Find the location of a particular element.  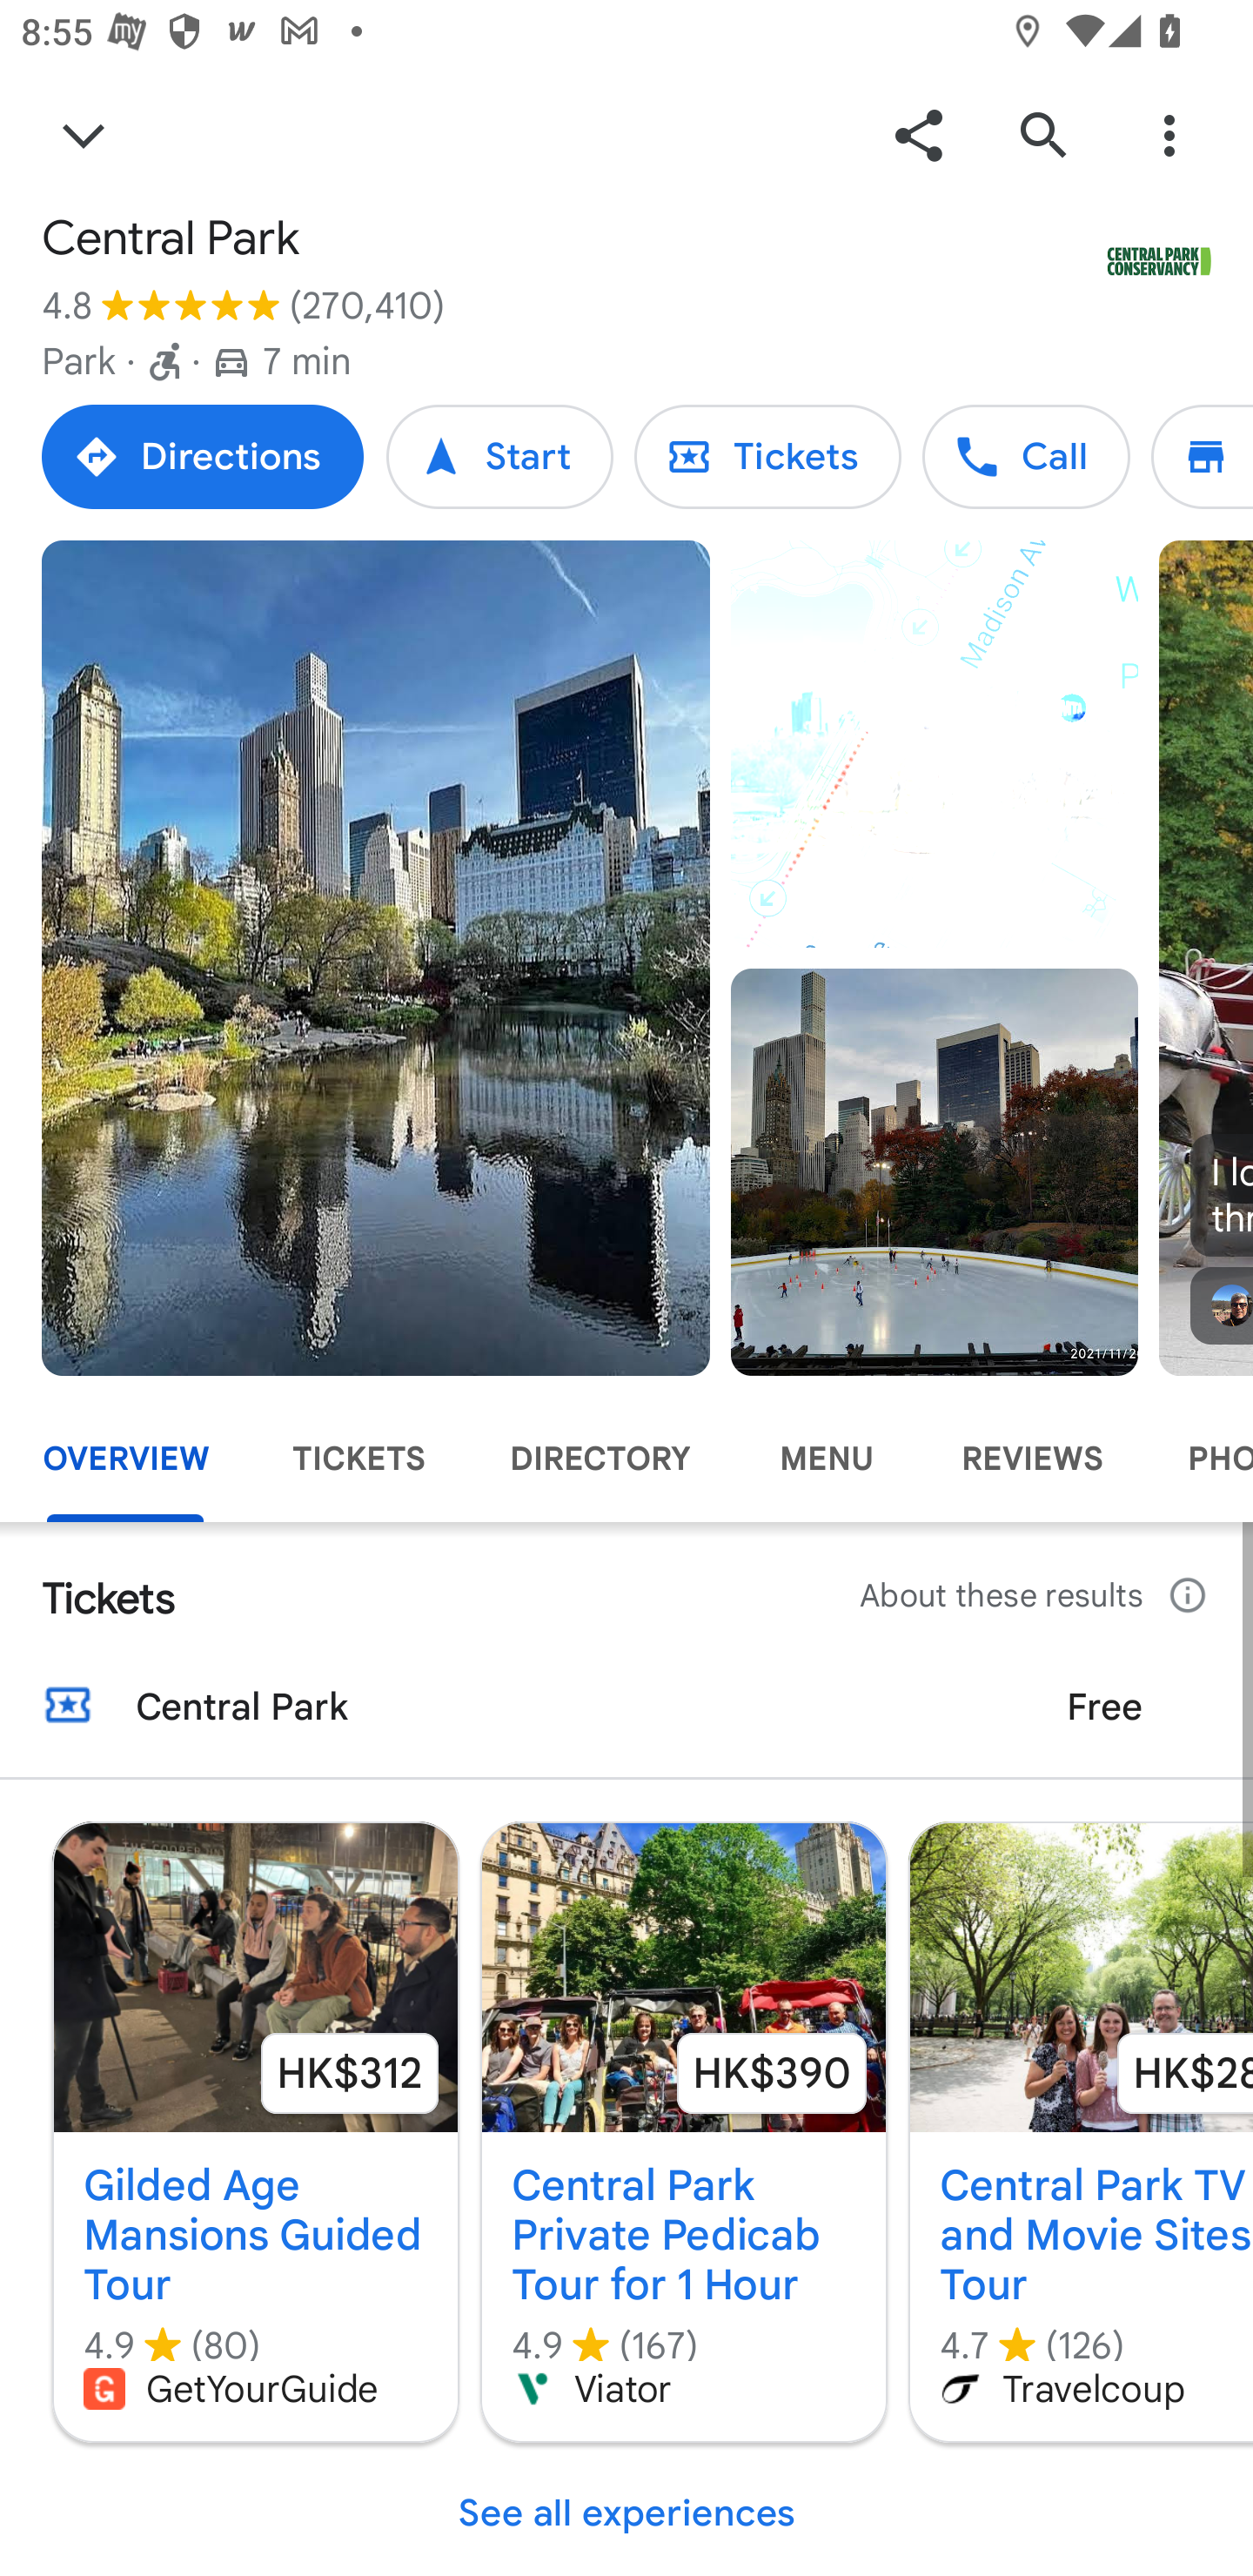

Call Central Park Call Call Central Park is located at coordinates (1025, 456).